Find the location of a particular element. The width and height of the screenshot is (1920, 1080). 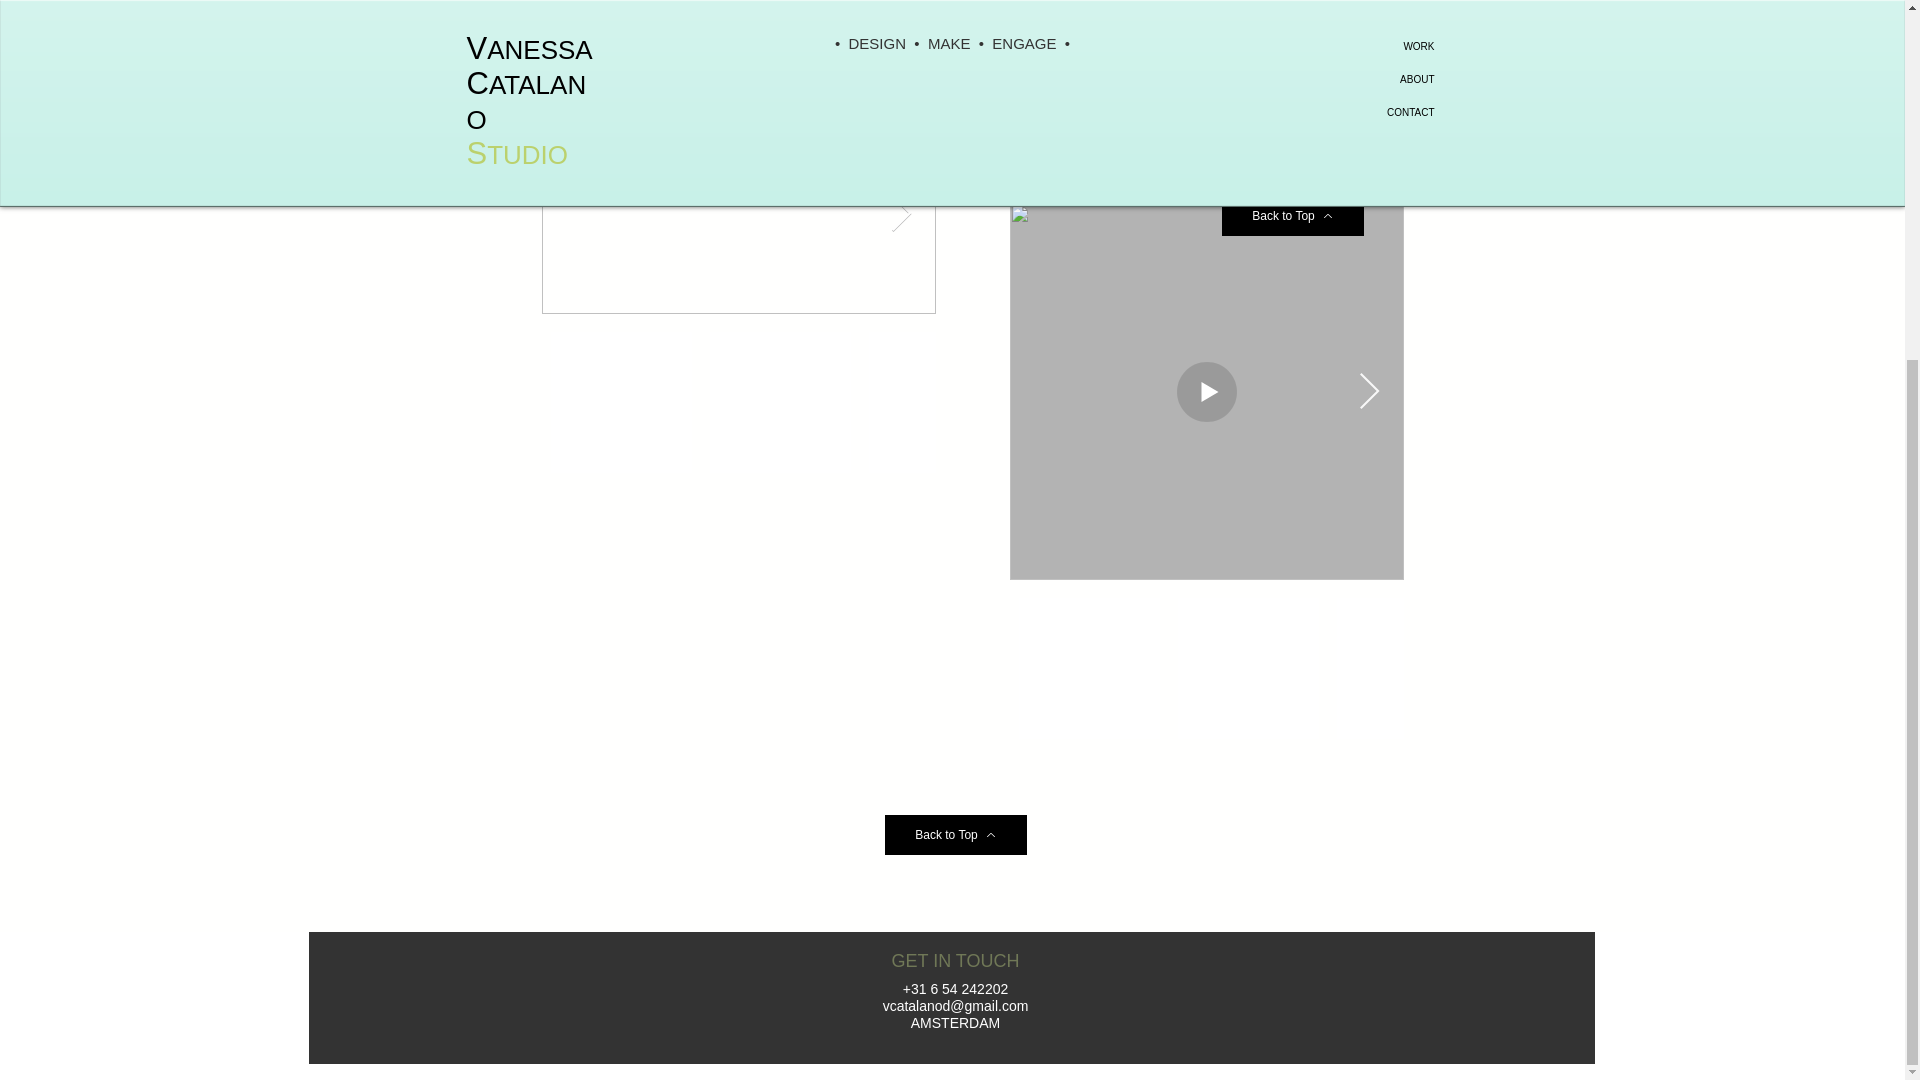

Back to Top is located at coordinates (1292, 216).